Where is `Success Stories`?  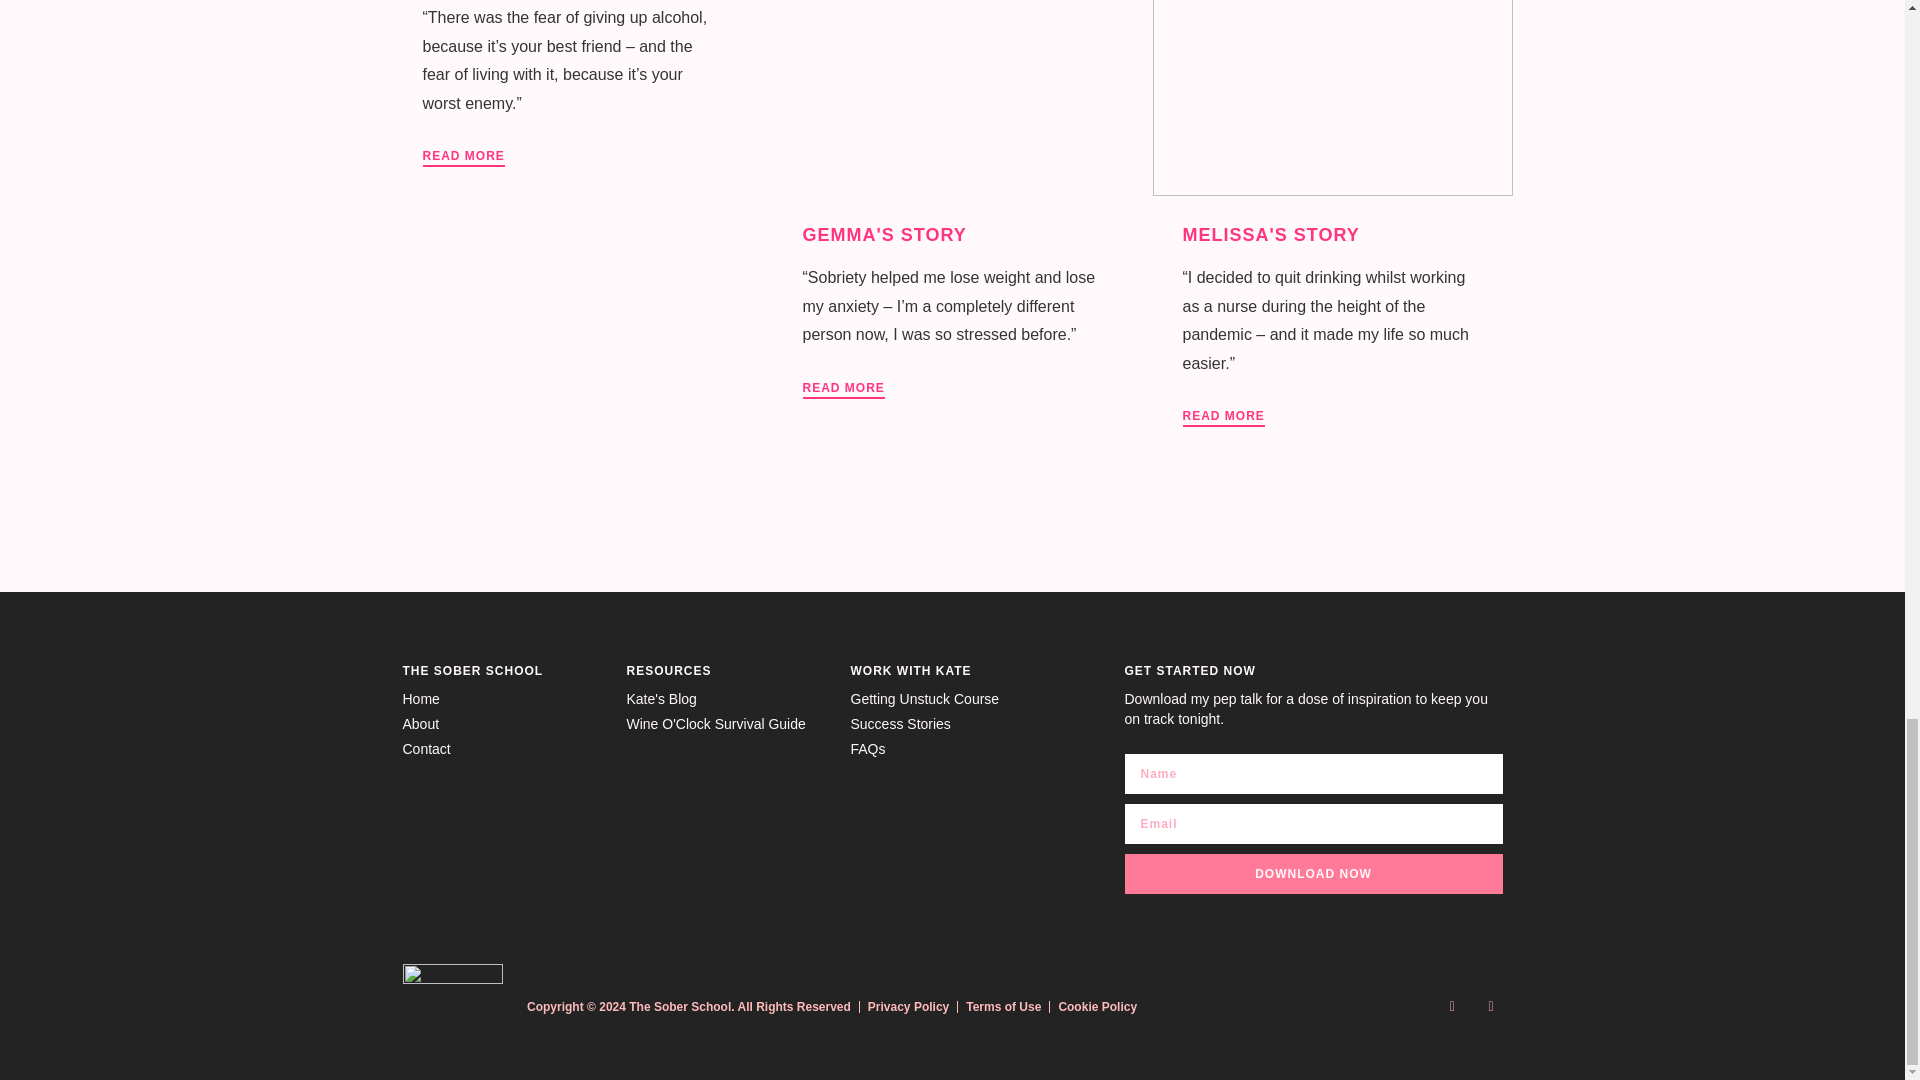 Success Stories is located at coordinates (952, 724).